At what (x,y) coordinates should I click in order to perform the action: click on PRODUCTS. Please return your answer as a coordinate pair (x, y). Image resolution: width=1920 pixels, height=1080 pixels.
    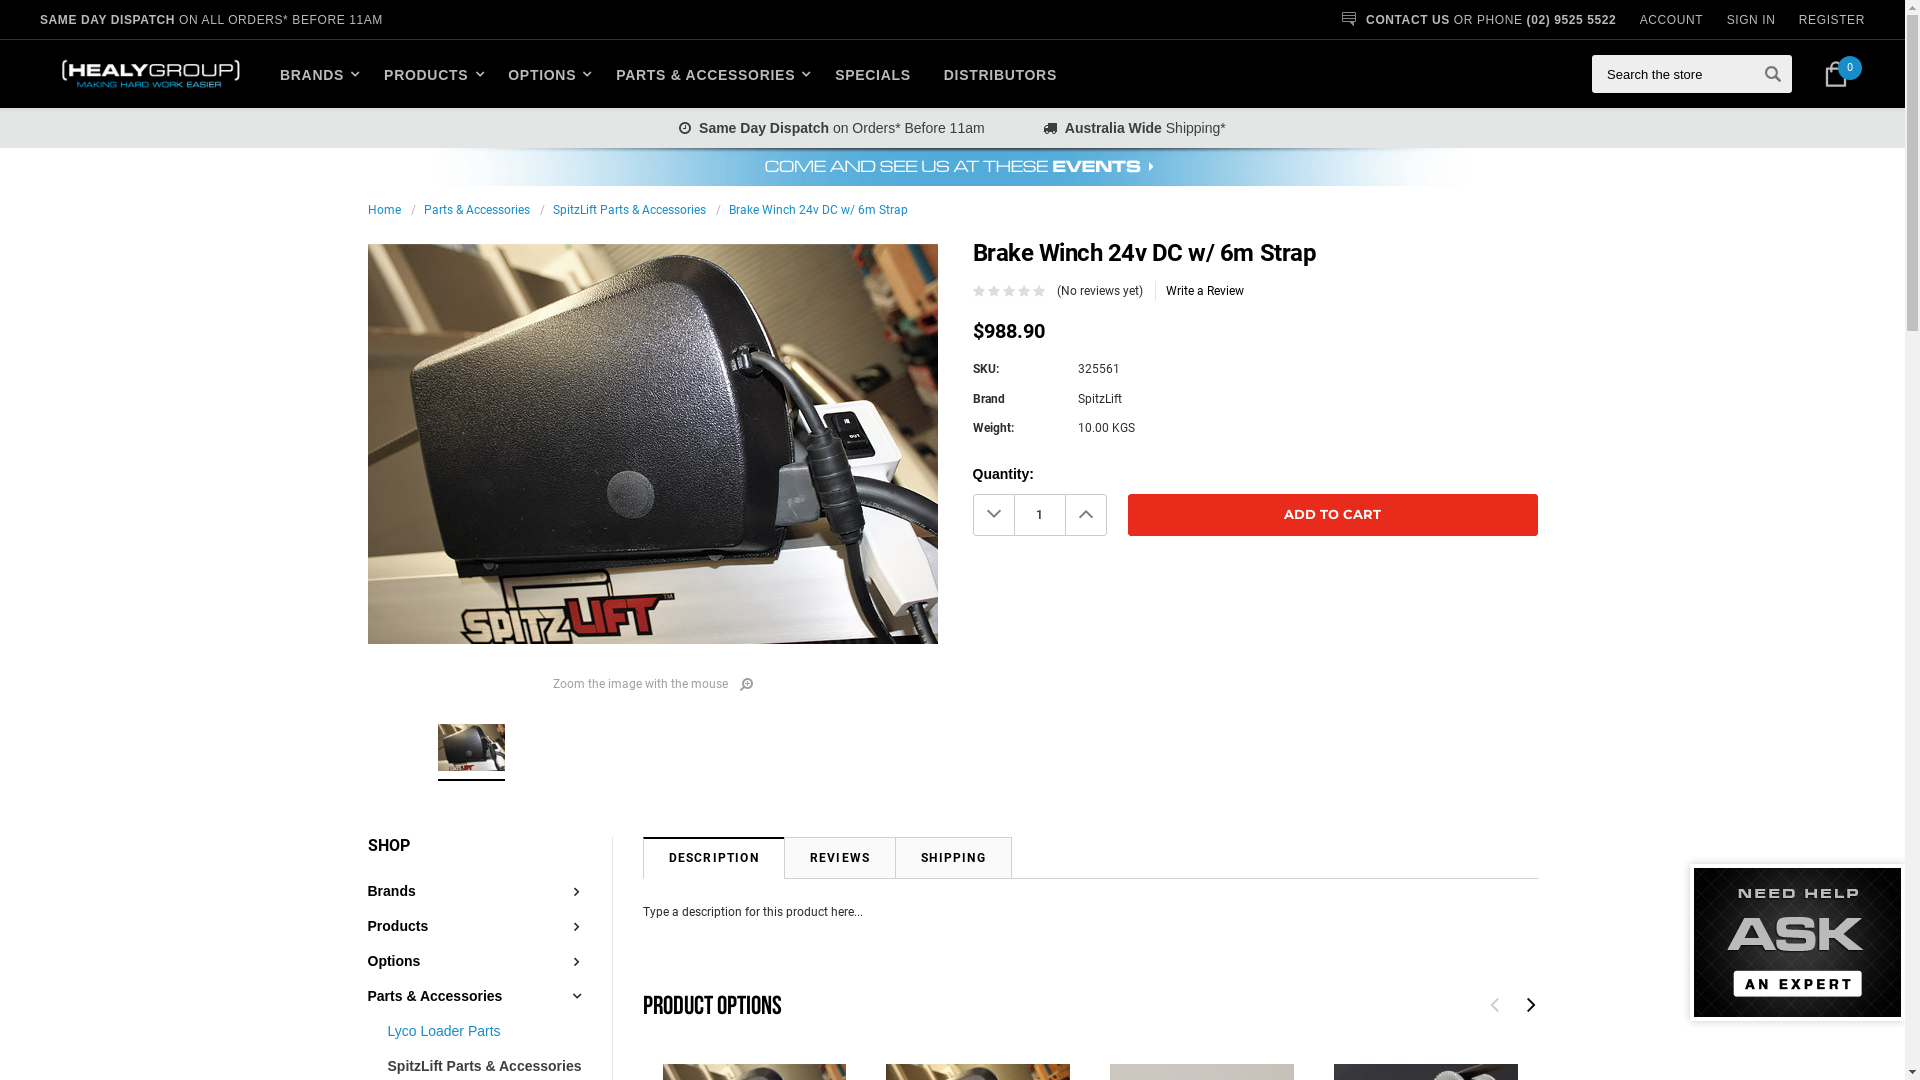
    Looking at the image, I should click on (429, 74).